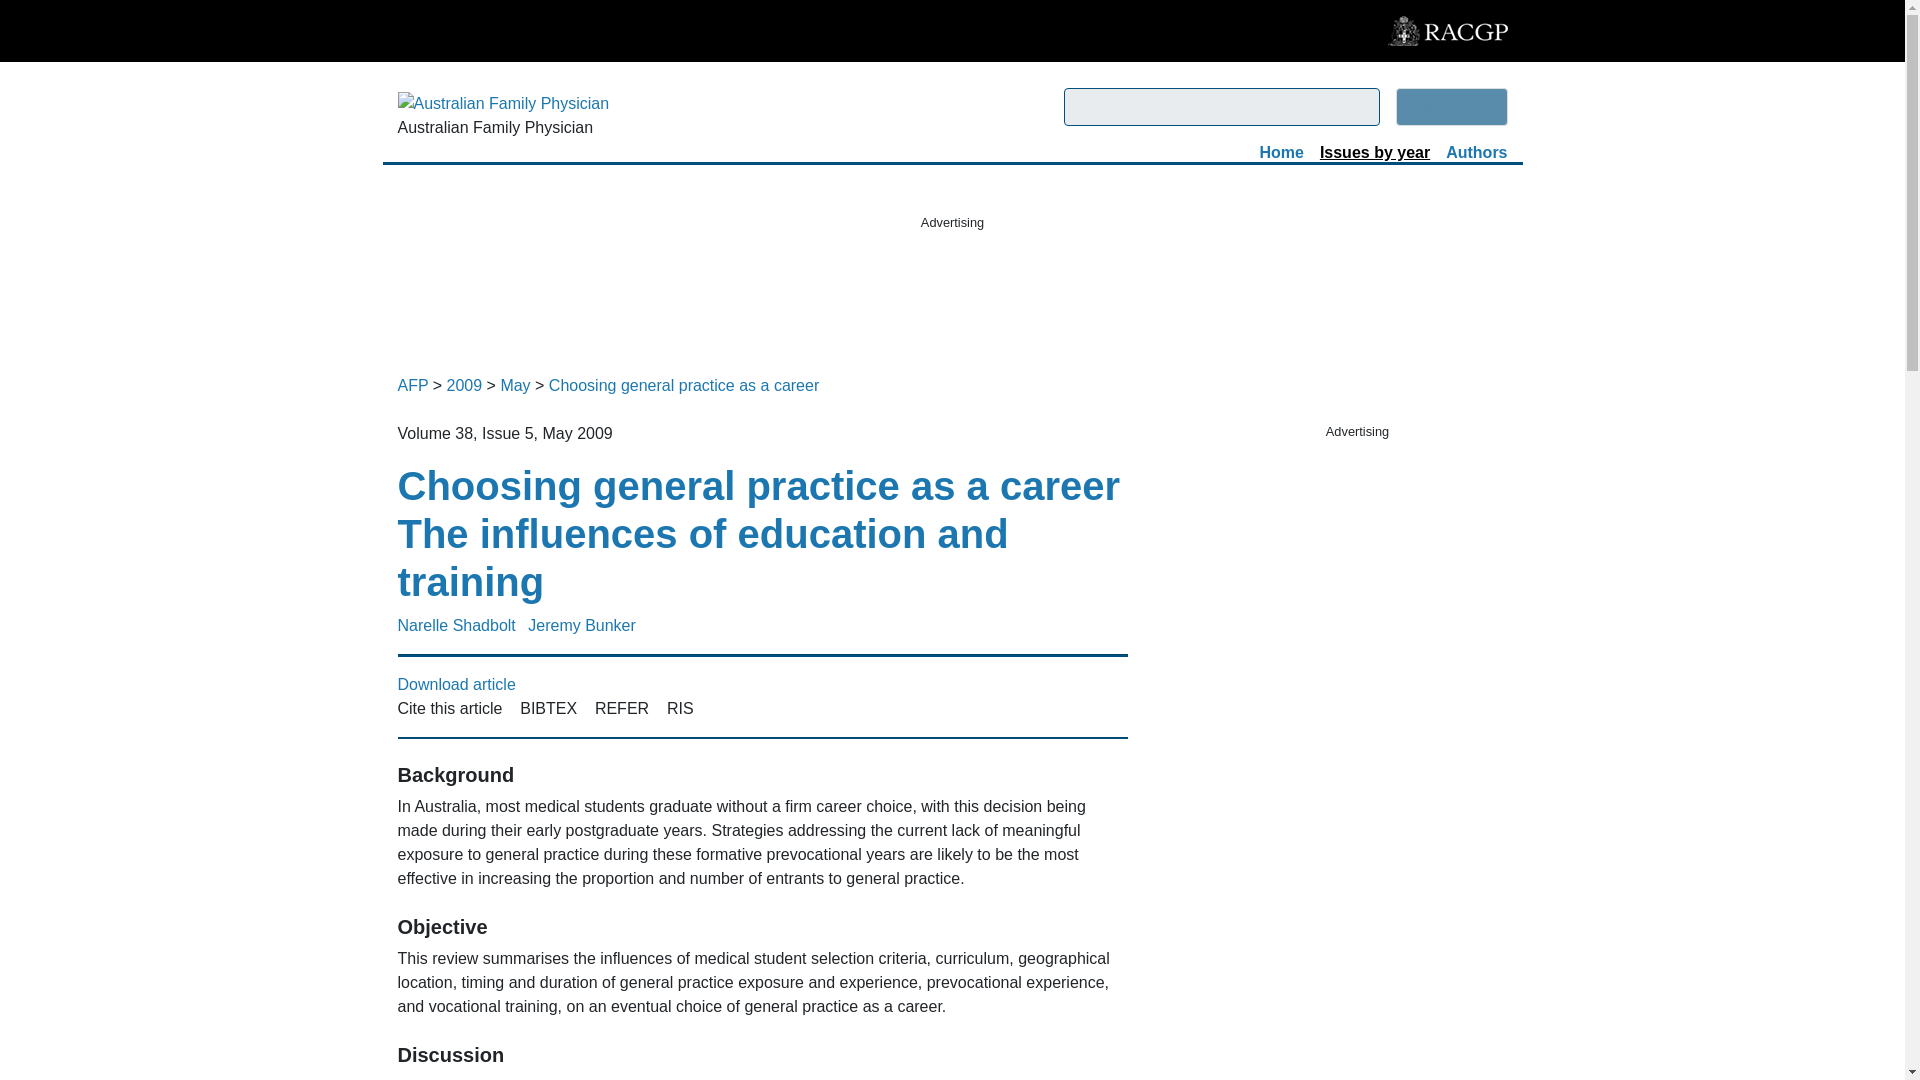 The width and height of the screenshot is (1920, 1080). I want to click on RIS, so click(680, 708).